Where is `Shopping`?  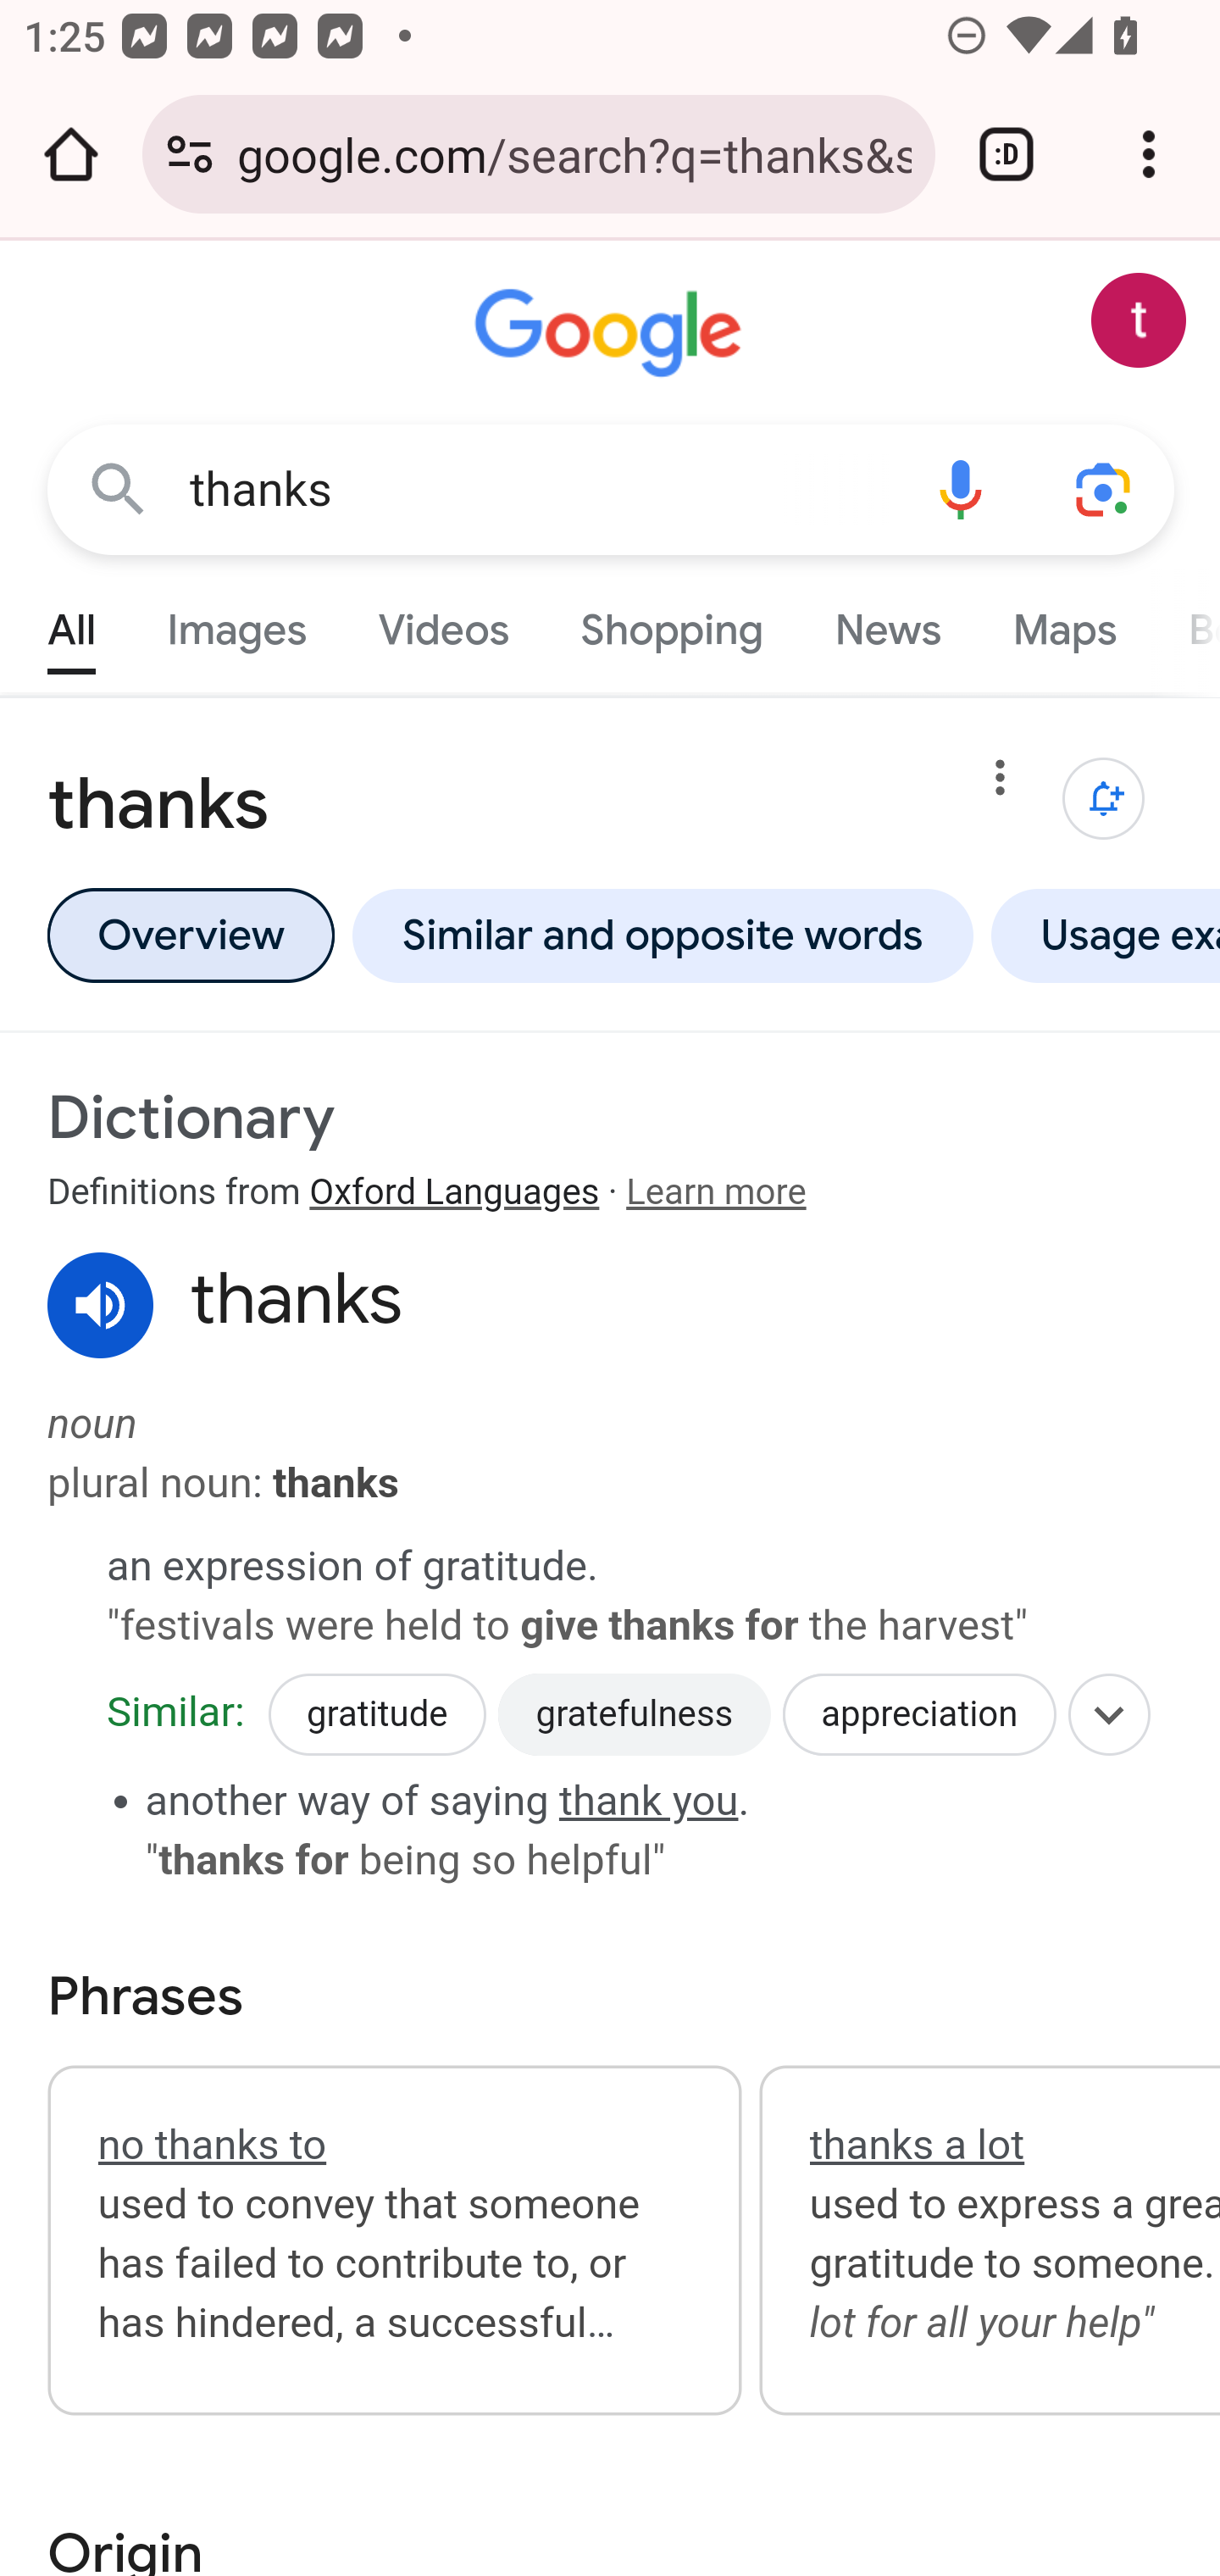
Shopping is located at coordinates (671, 622).